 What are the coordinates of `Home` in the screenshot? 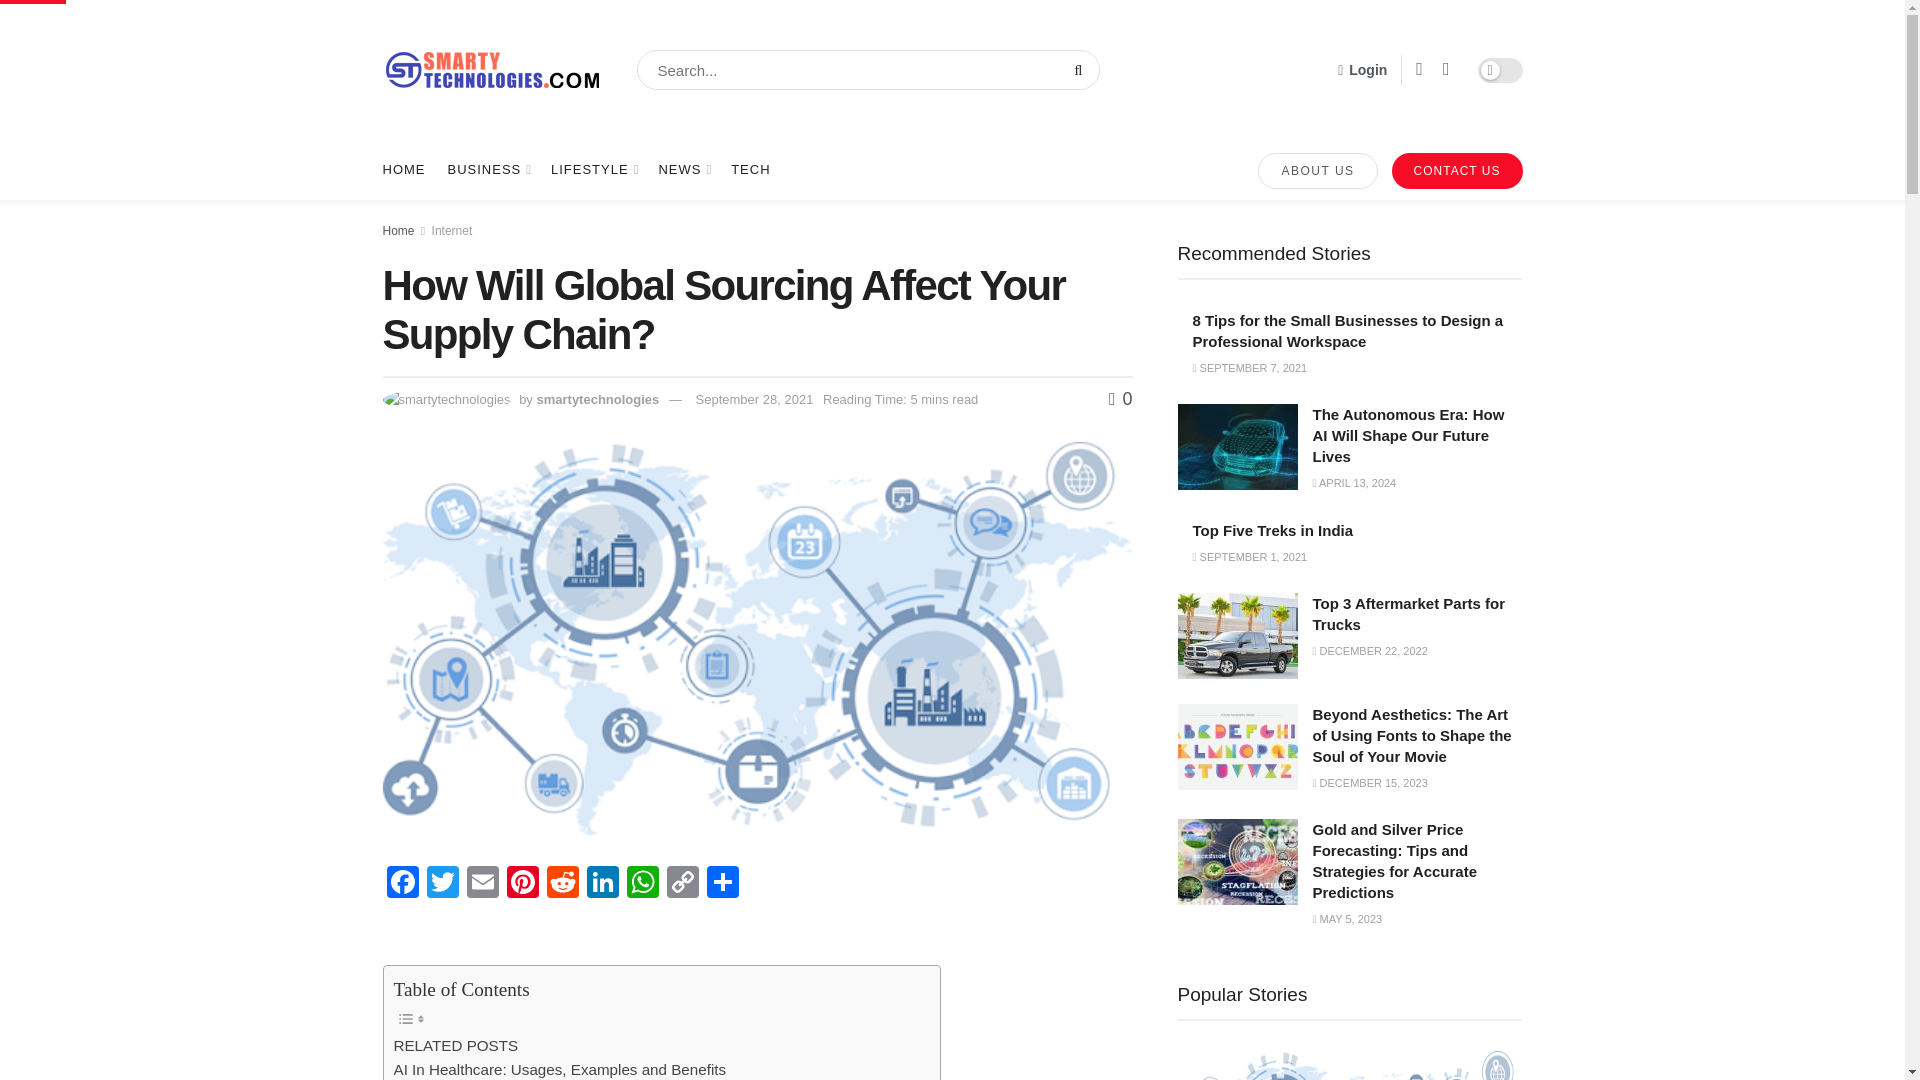 It's located at (488, 170).